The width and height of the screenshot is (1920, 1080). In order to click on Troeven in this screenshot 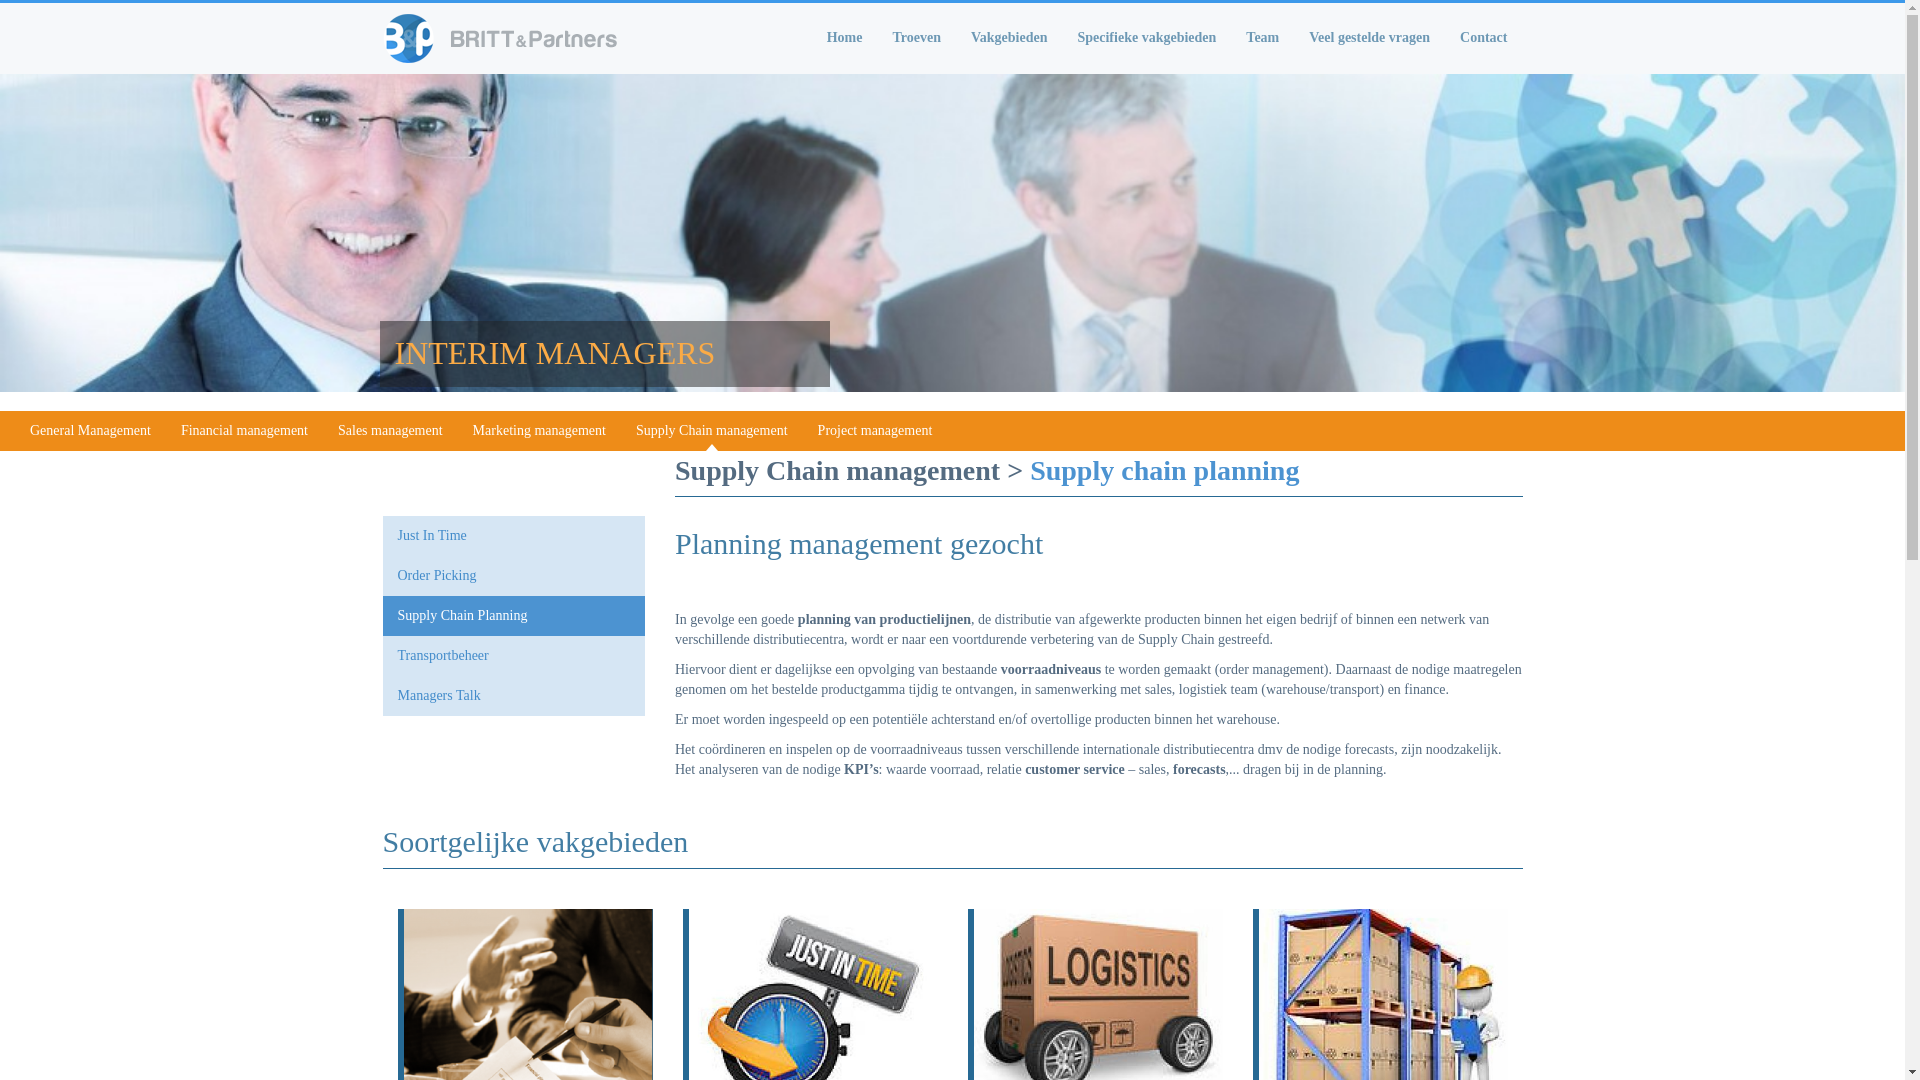, I will do `click(916, 38)`.